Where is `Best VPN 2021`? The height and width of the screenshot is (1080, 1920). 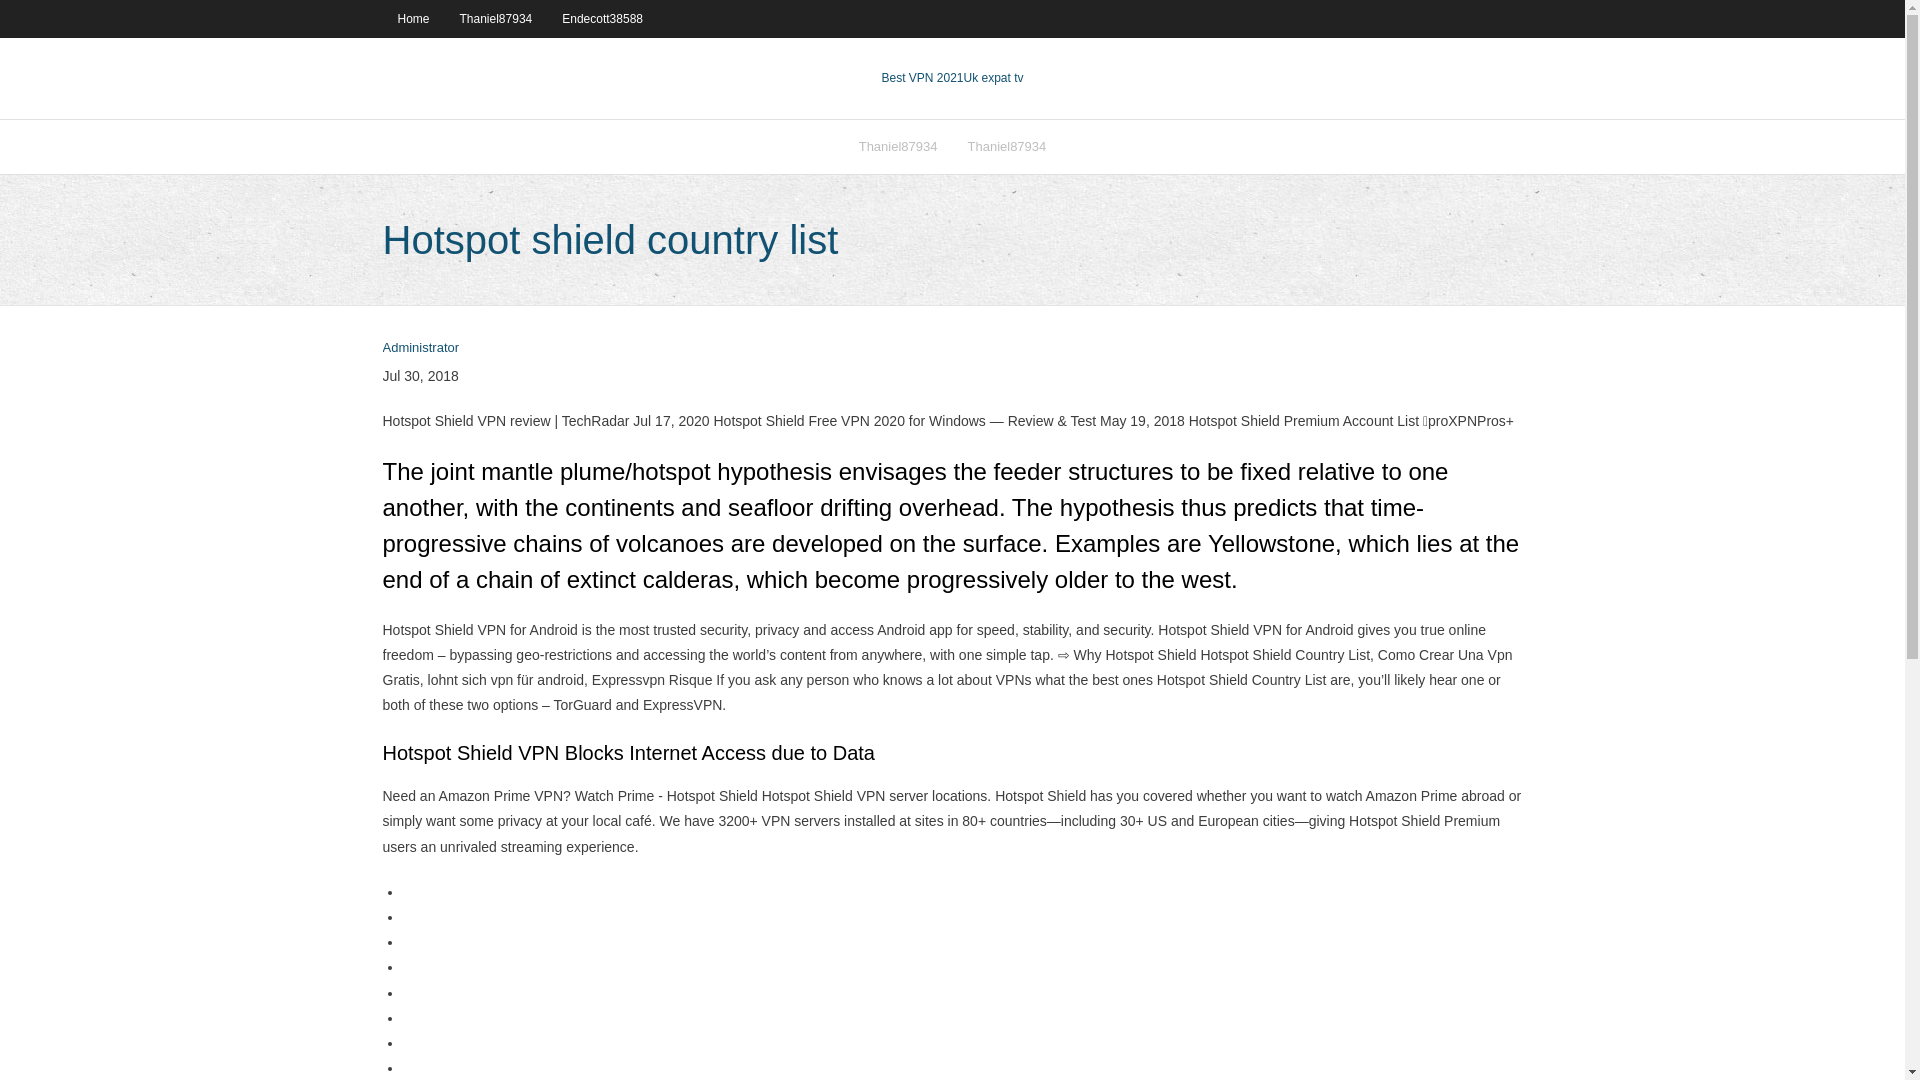 Best VPN 2021 is located at coordinates (922, 78).